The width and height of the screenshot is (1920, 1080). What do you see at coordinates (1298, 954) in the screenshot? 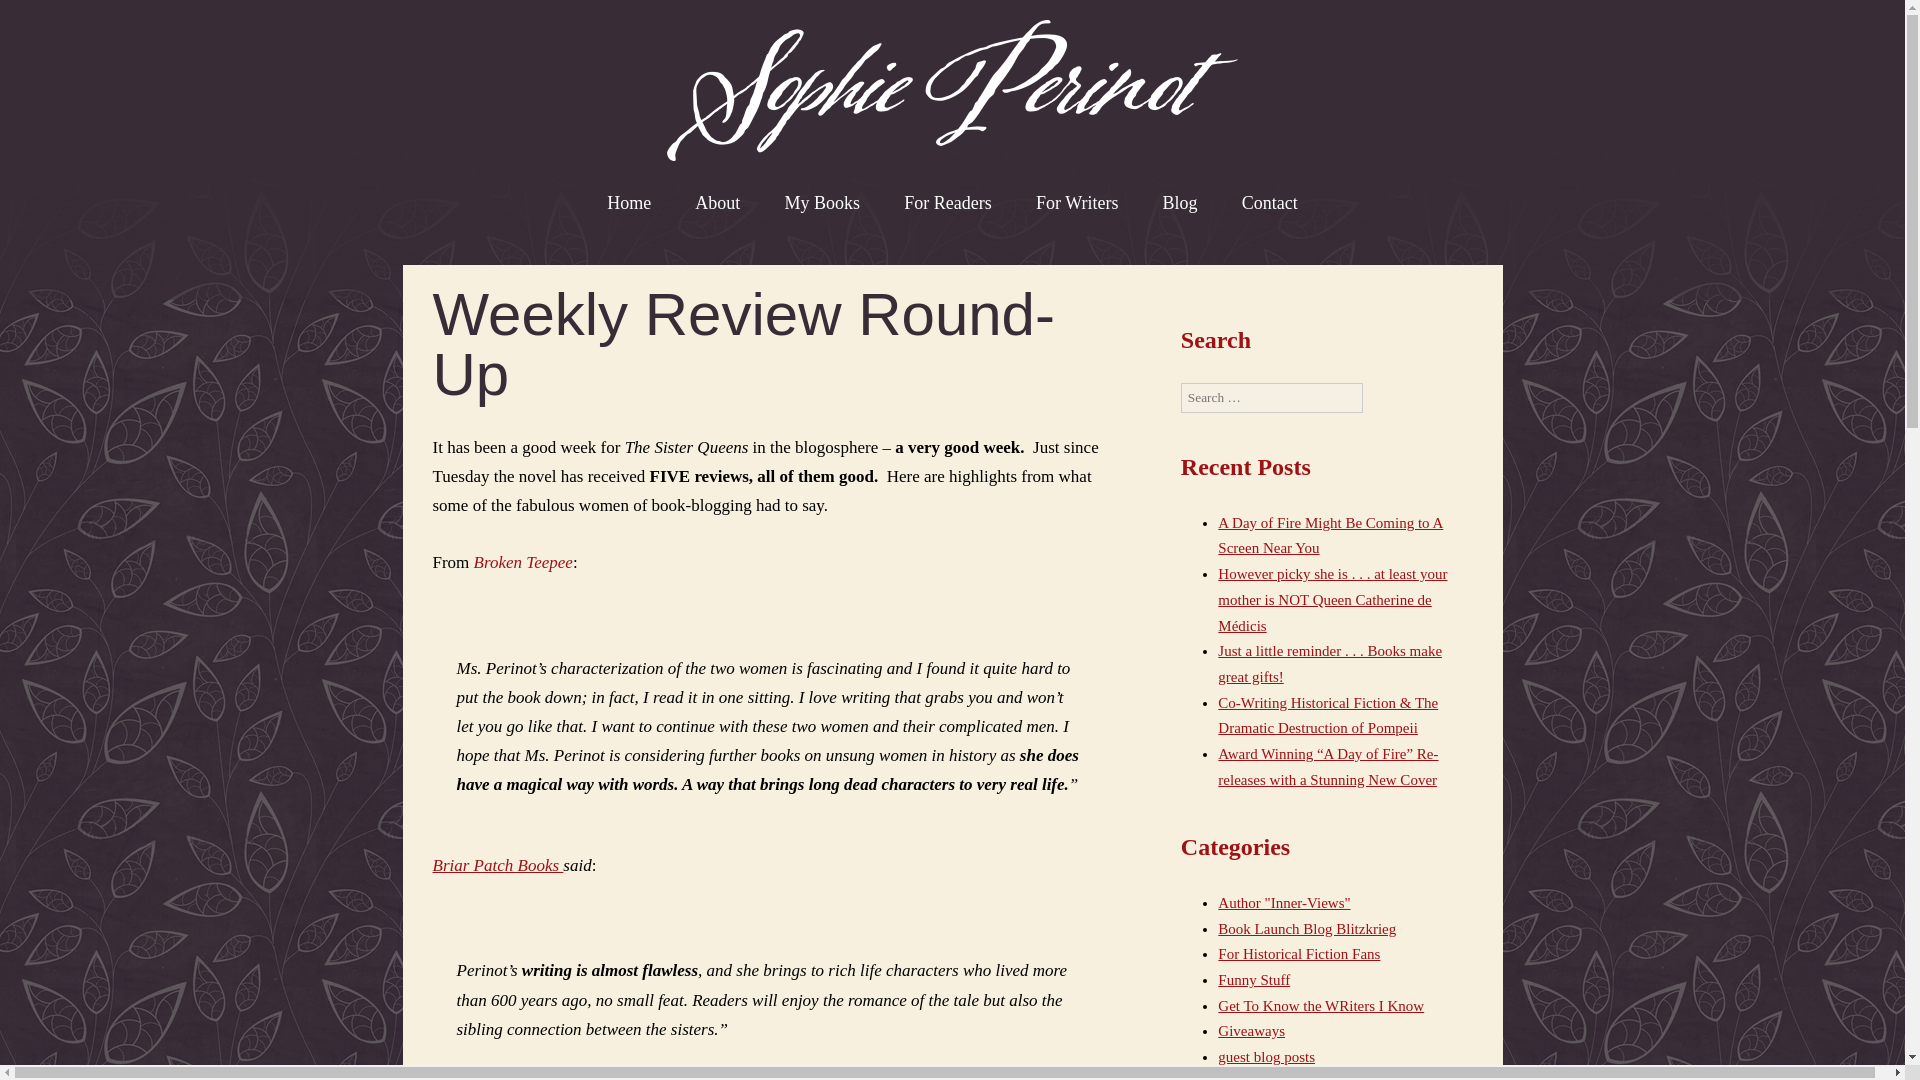
I see `For Historical Fiction Fans` at bounding box center [1298, 954].